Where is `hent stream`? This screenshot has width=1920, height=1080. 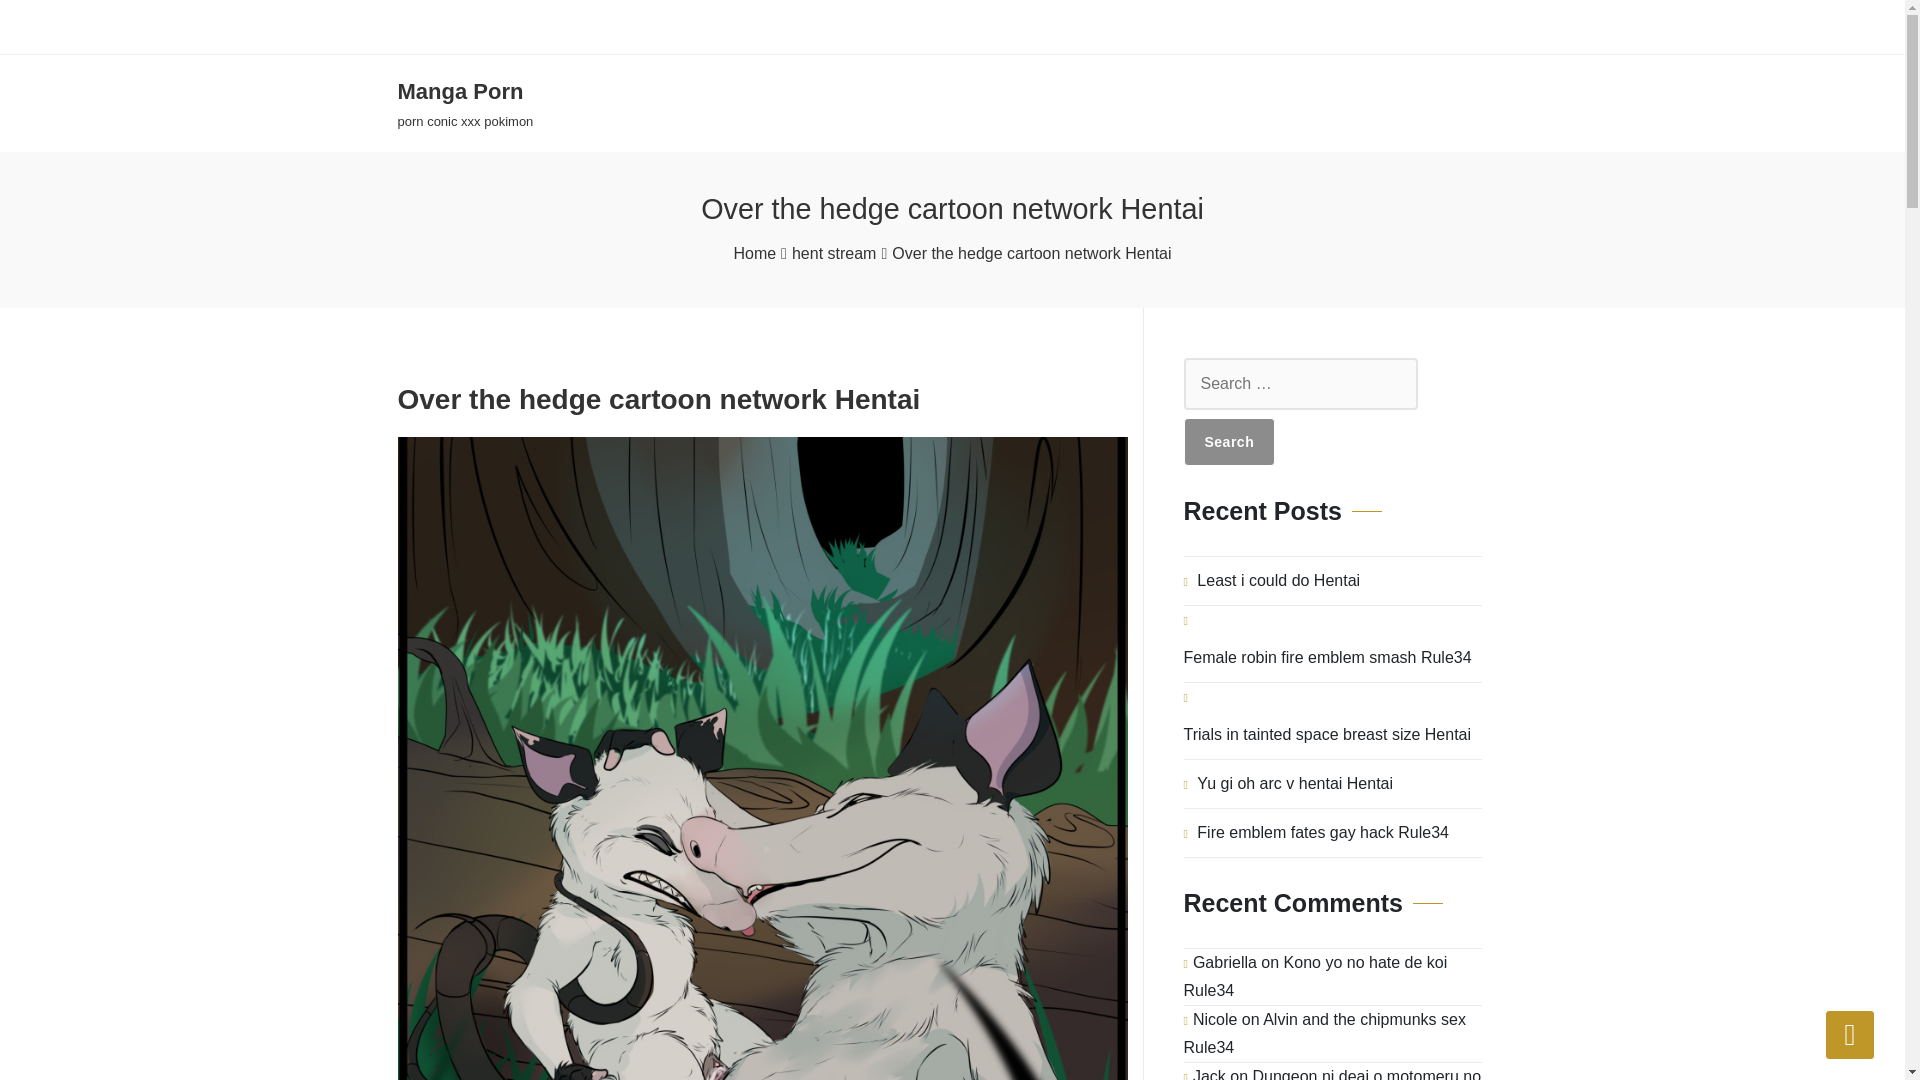 hent stream is located at coordinates (833, 253).